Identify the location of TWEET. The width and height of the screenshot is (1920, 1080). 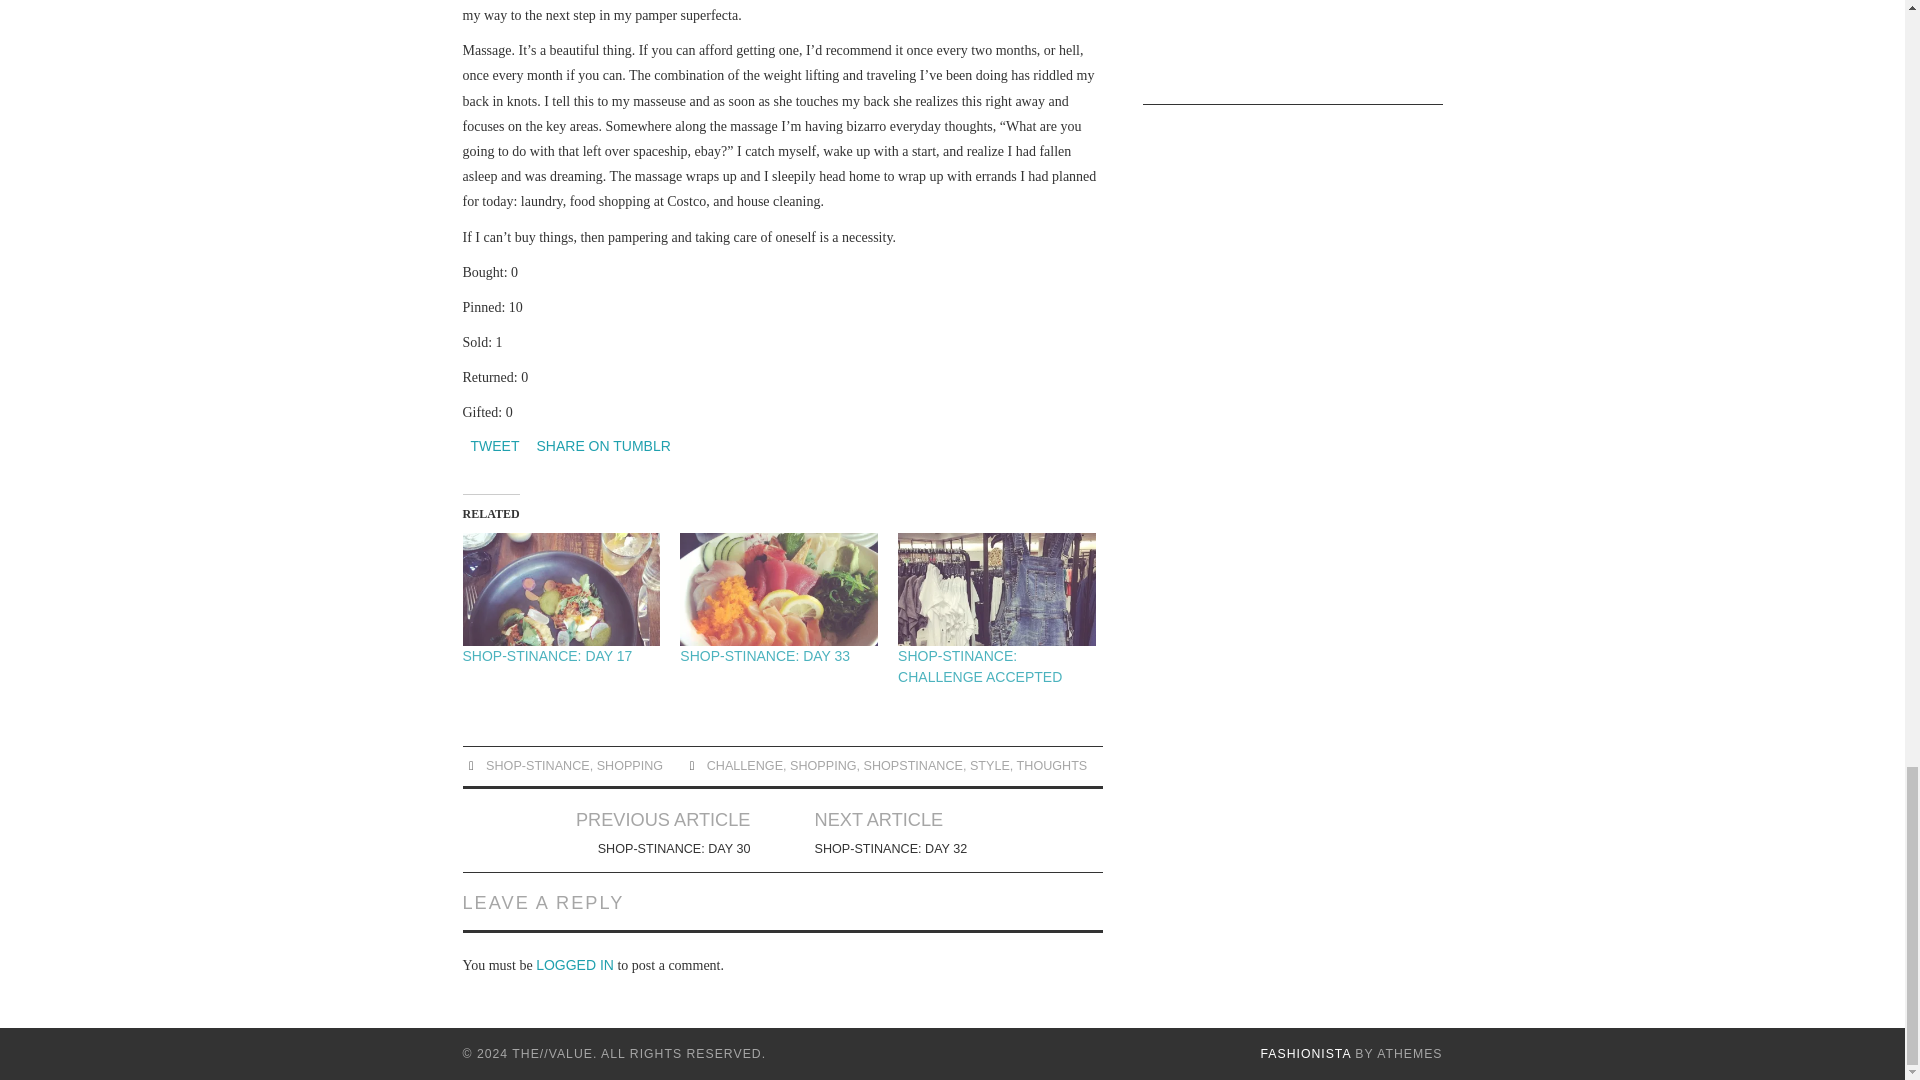
(494, 444).